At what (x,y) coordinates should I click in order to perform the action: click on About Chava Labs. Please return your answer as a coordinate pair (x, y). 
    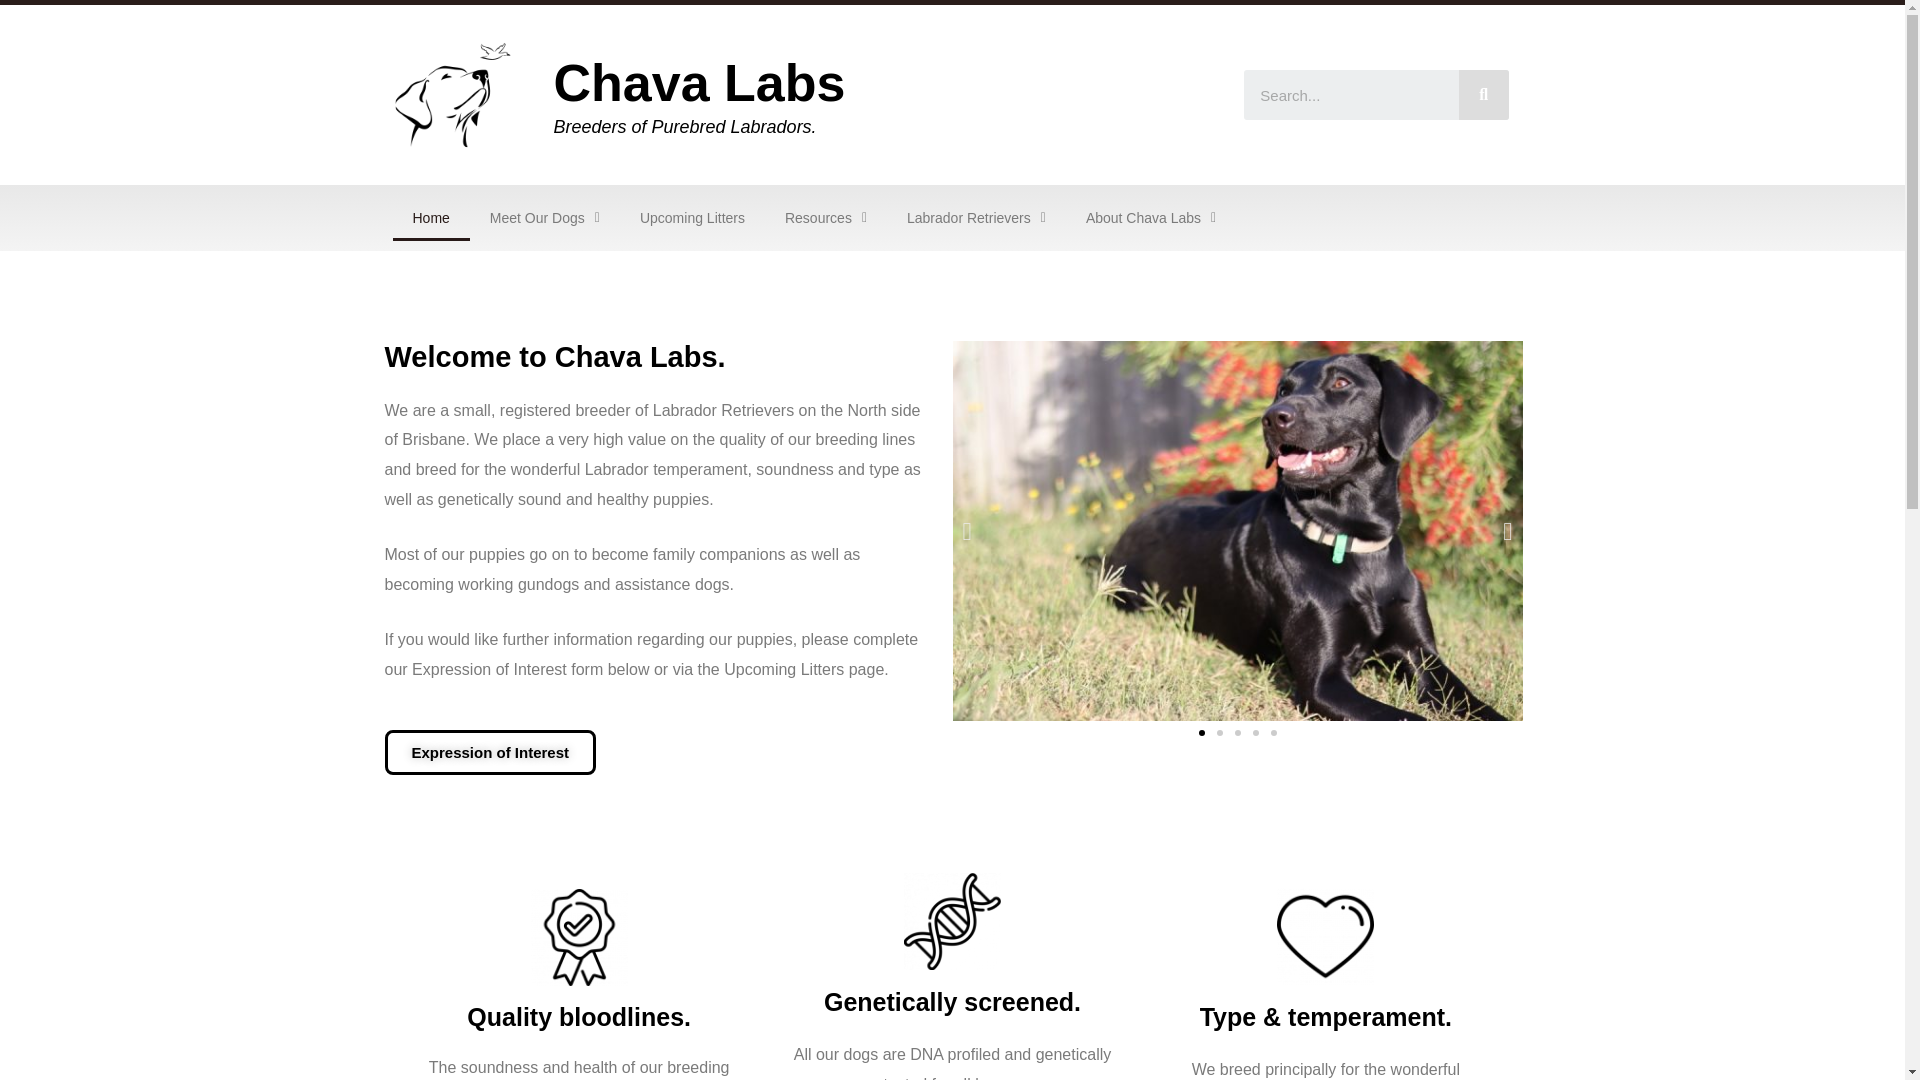
    Looking at the image, I should click on (1150, 218).